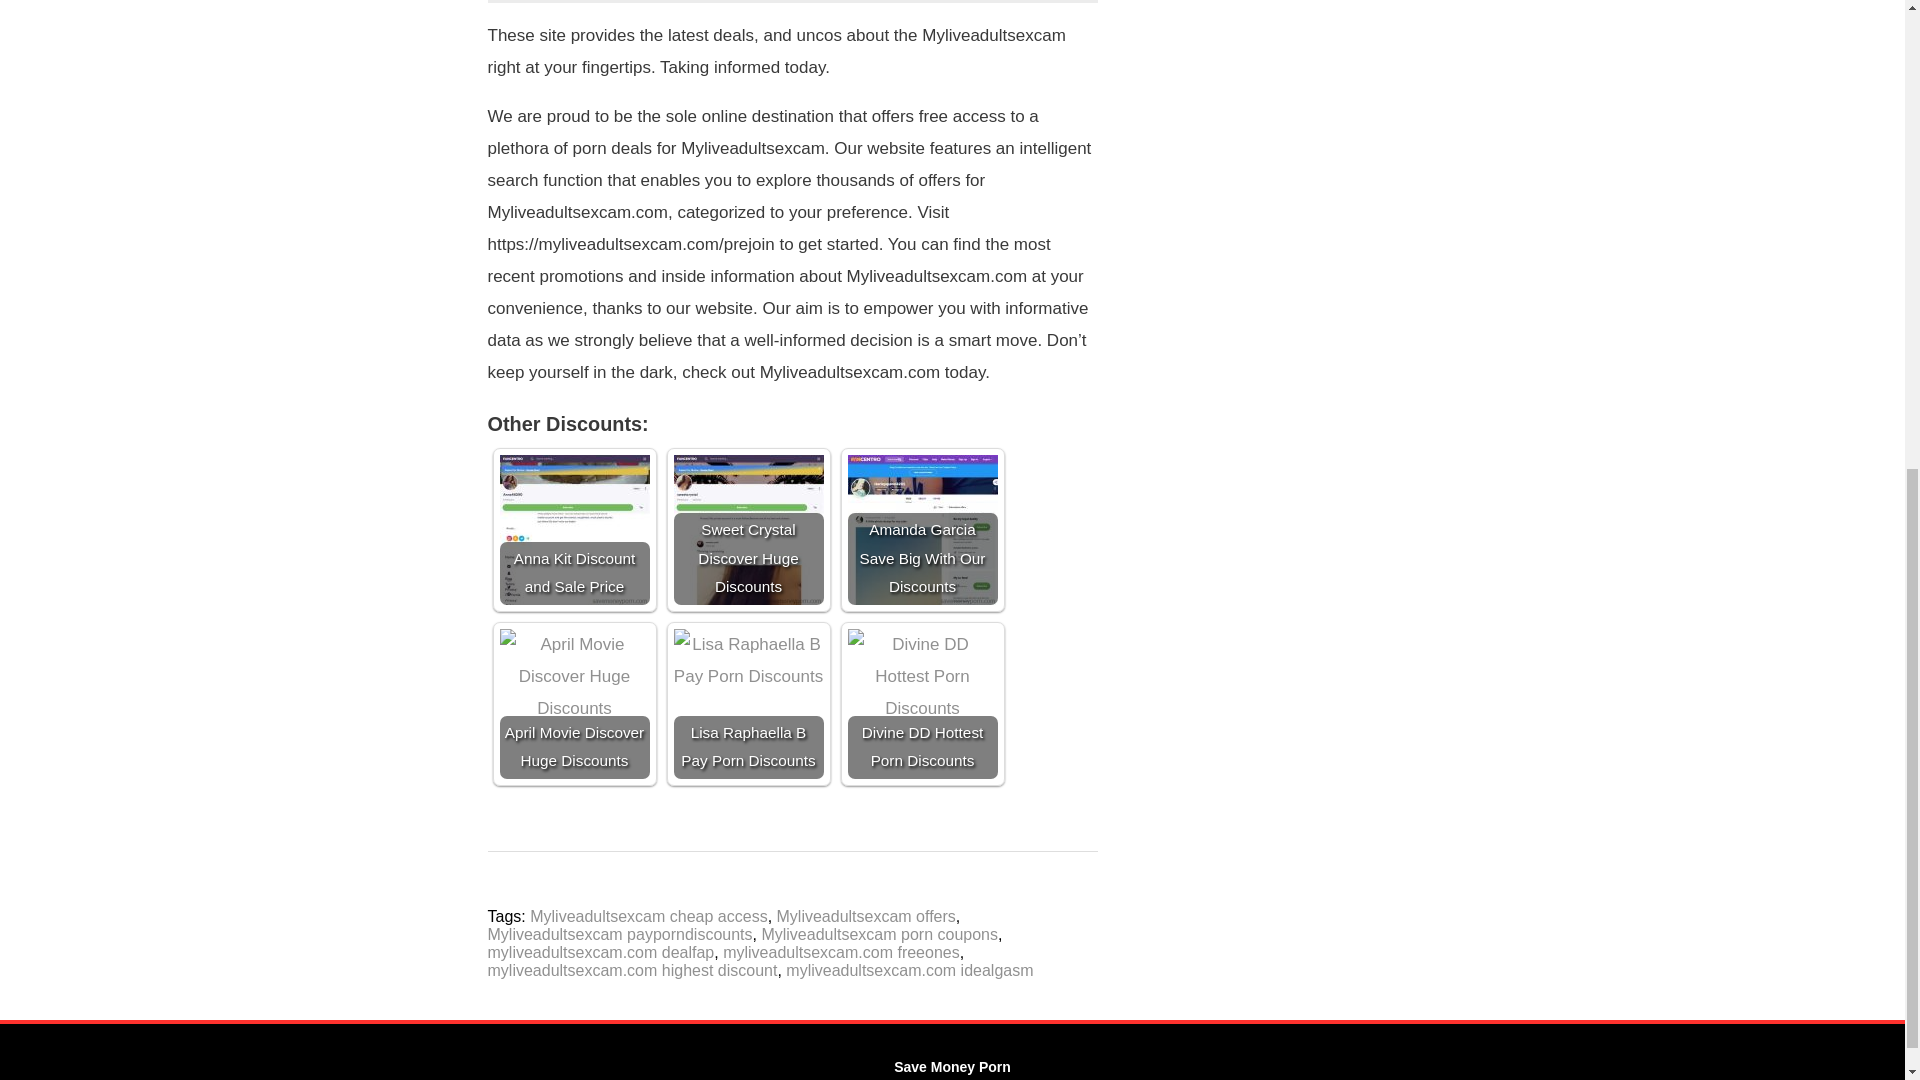 This screenshot has height=1080, width=1920. Describe the element at coordinates (908, 970) in the screenshot. I see `myliveadultsexcam.com idealgasm` at that location.